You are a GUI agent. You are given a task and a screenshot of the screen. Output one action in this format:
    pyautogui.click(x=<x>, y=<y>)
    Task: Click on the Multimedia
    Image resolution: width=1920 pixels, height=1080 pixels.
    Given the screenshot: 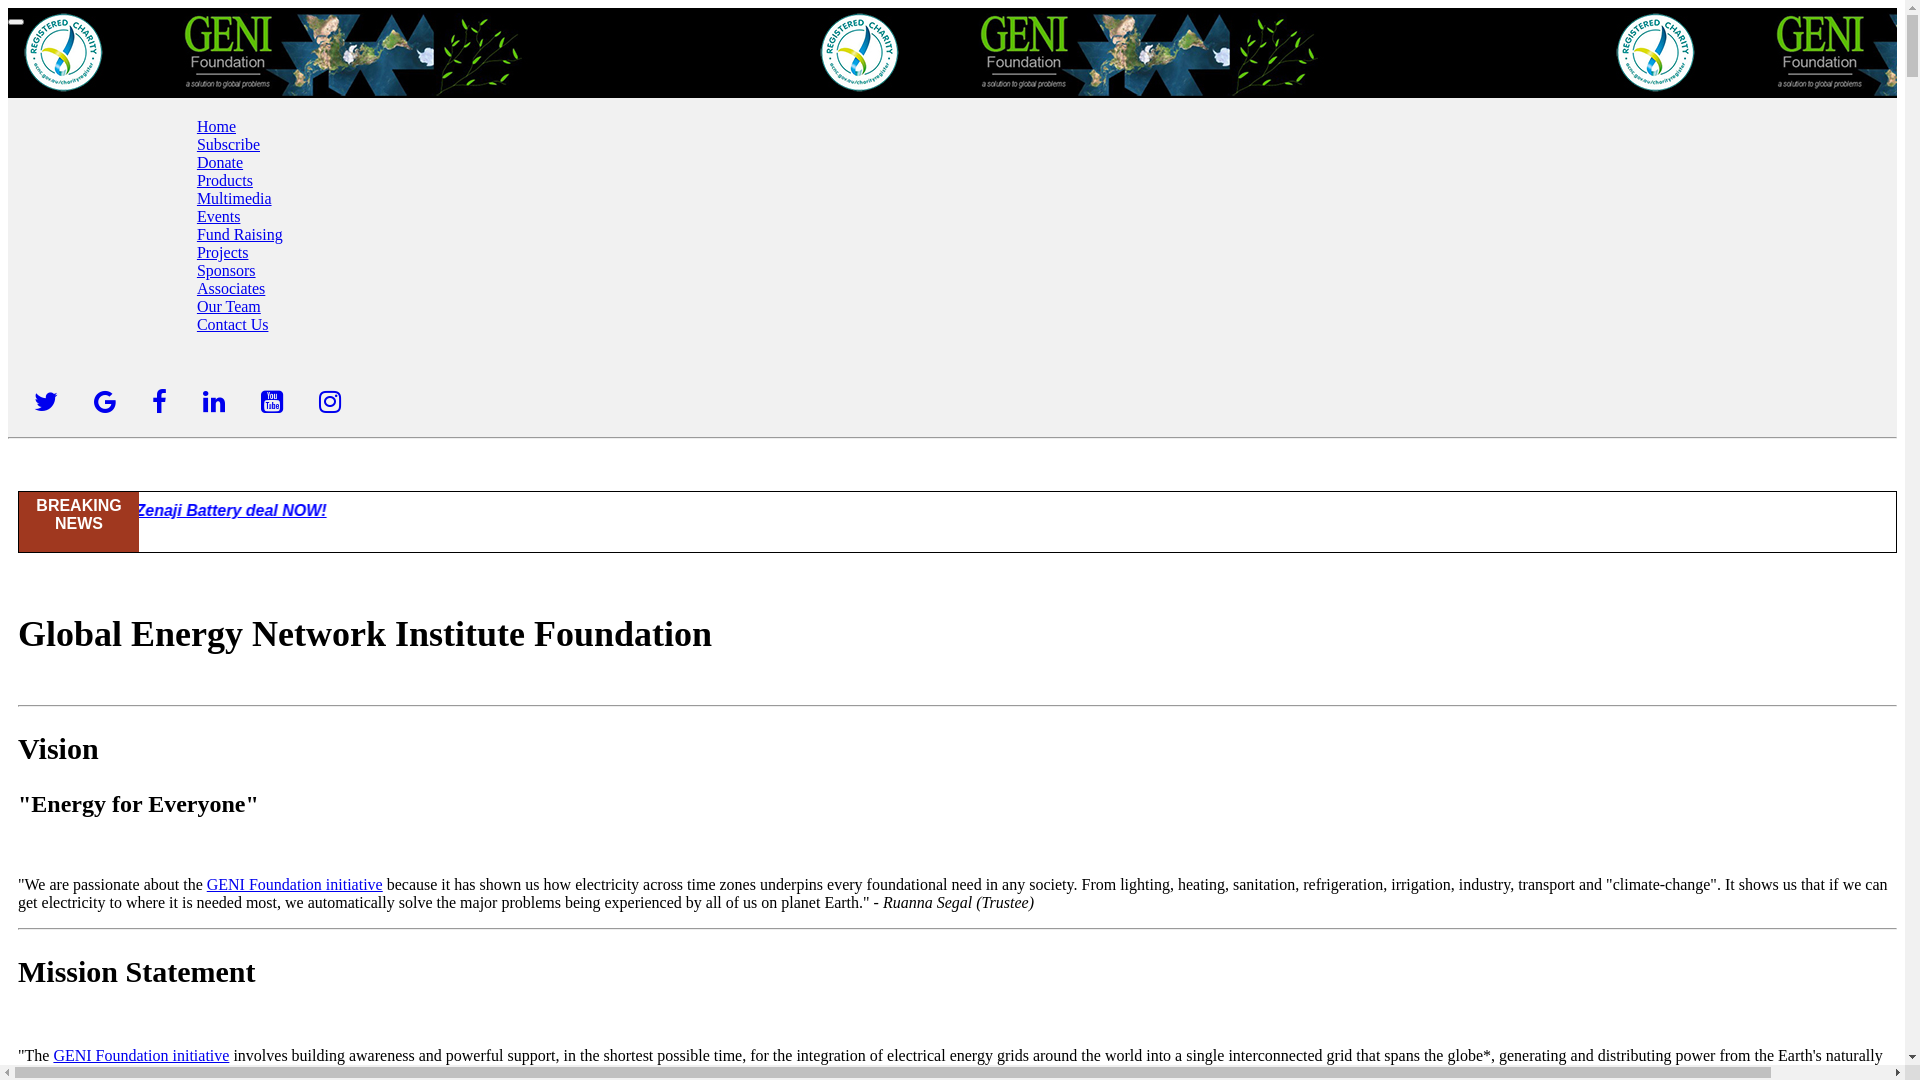 What is the action you would take?
    pyautogui.click(x=234, y=198)
    